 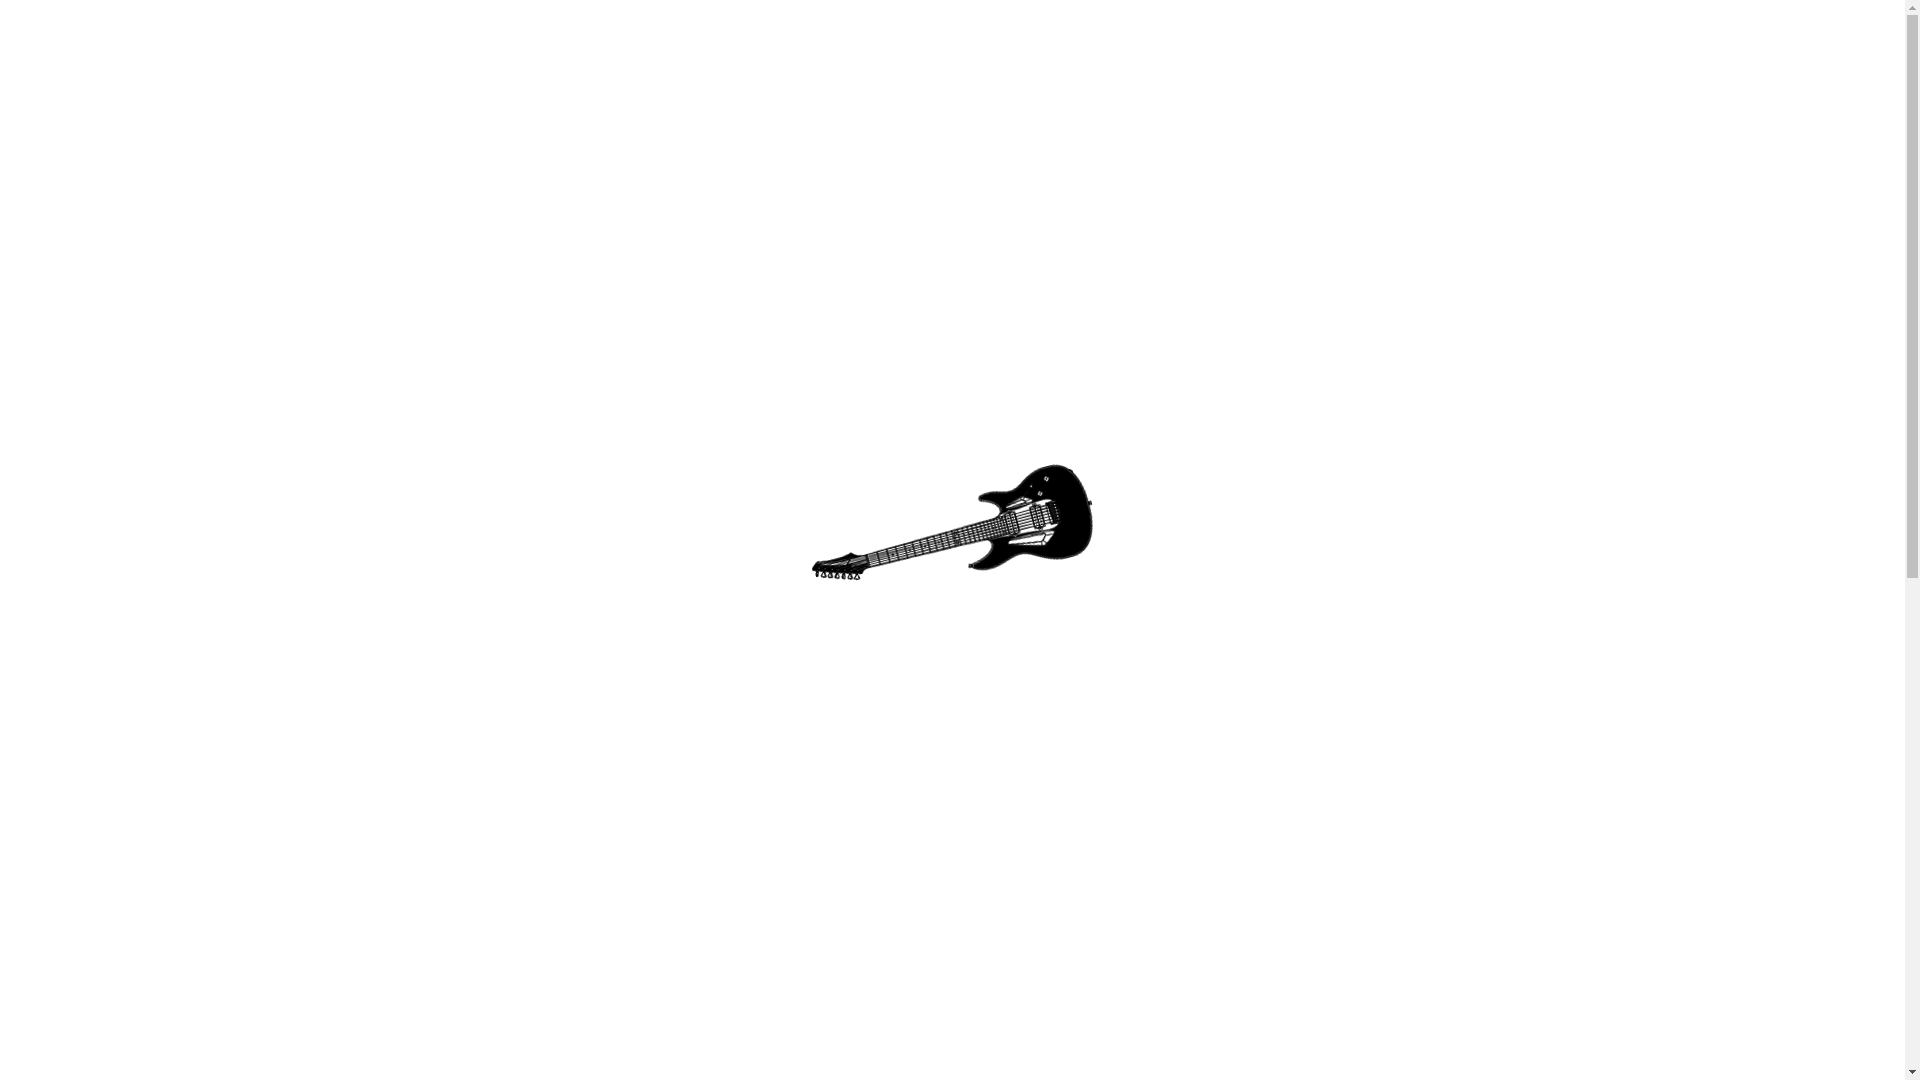 I want to click on GUITARS, so click(x=1034, y=151).